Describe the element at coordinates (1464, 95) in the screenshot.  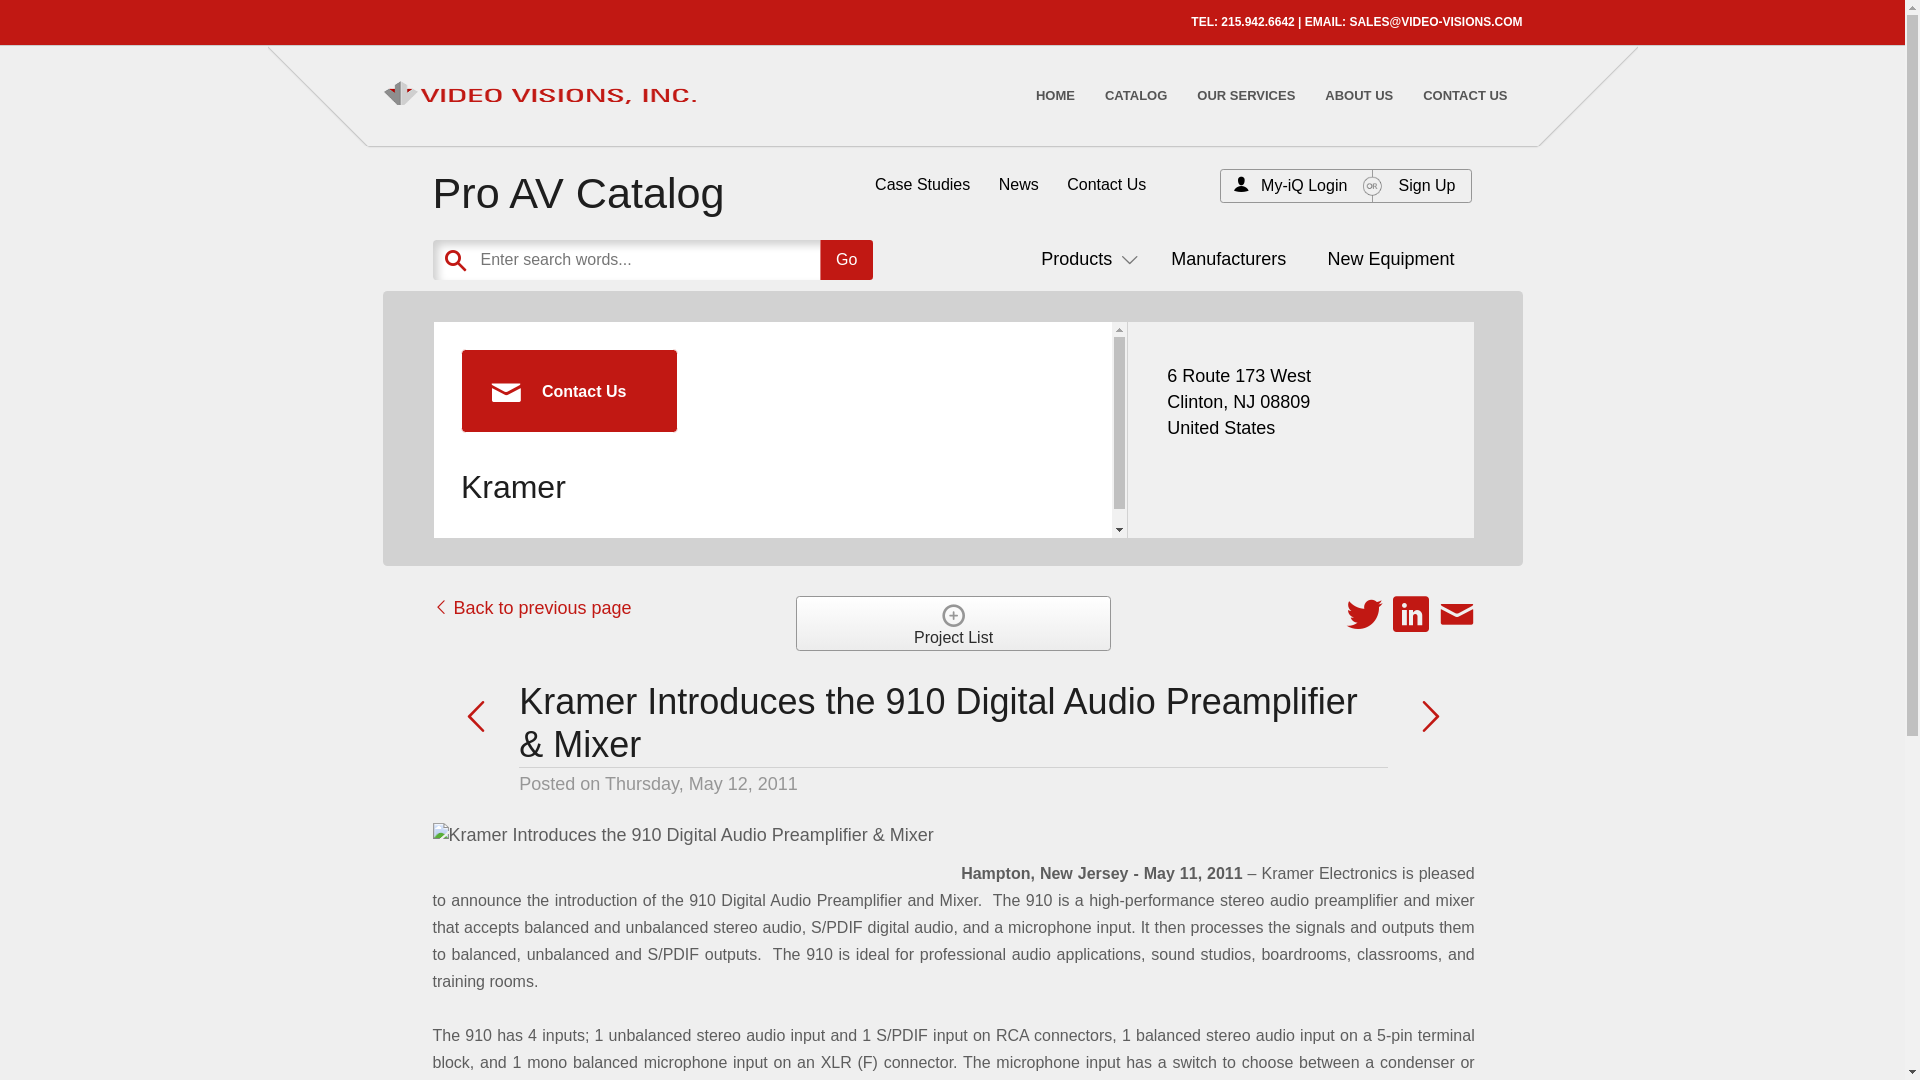
I see `Contact Us` at that location.